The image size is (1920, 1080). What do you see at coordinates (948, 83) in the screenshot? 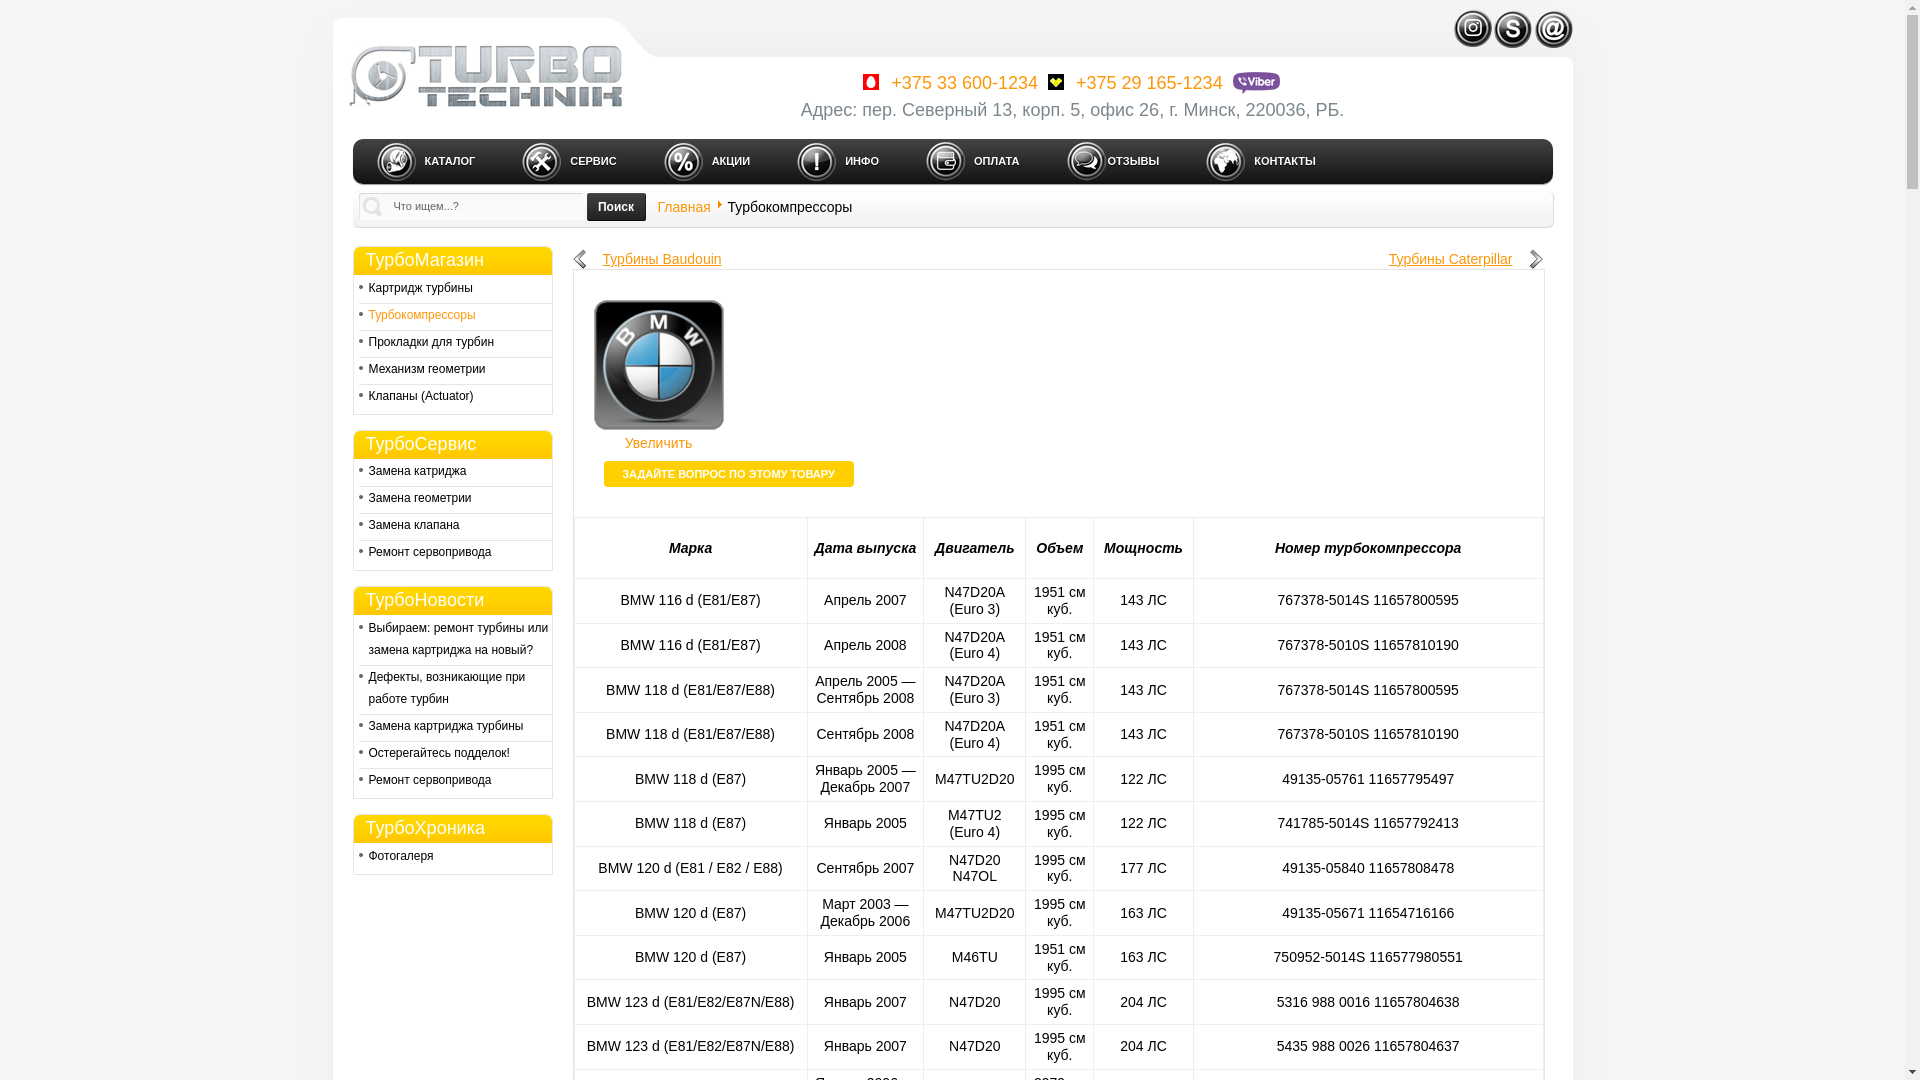
I see `+375 33 600-1234` at bounding box center [948, 83].